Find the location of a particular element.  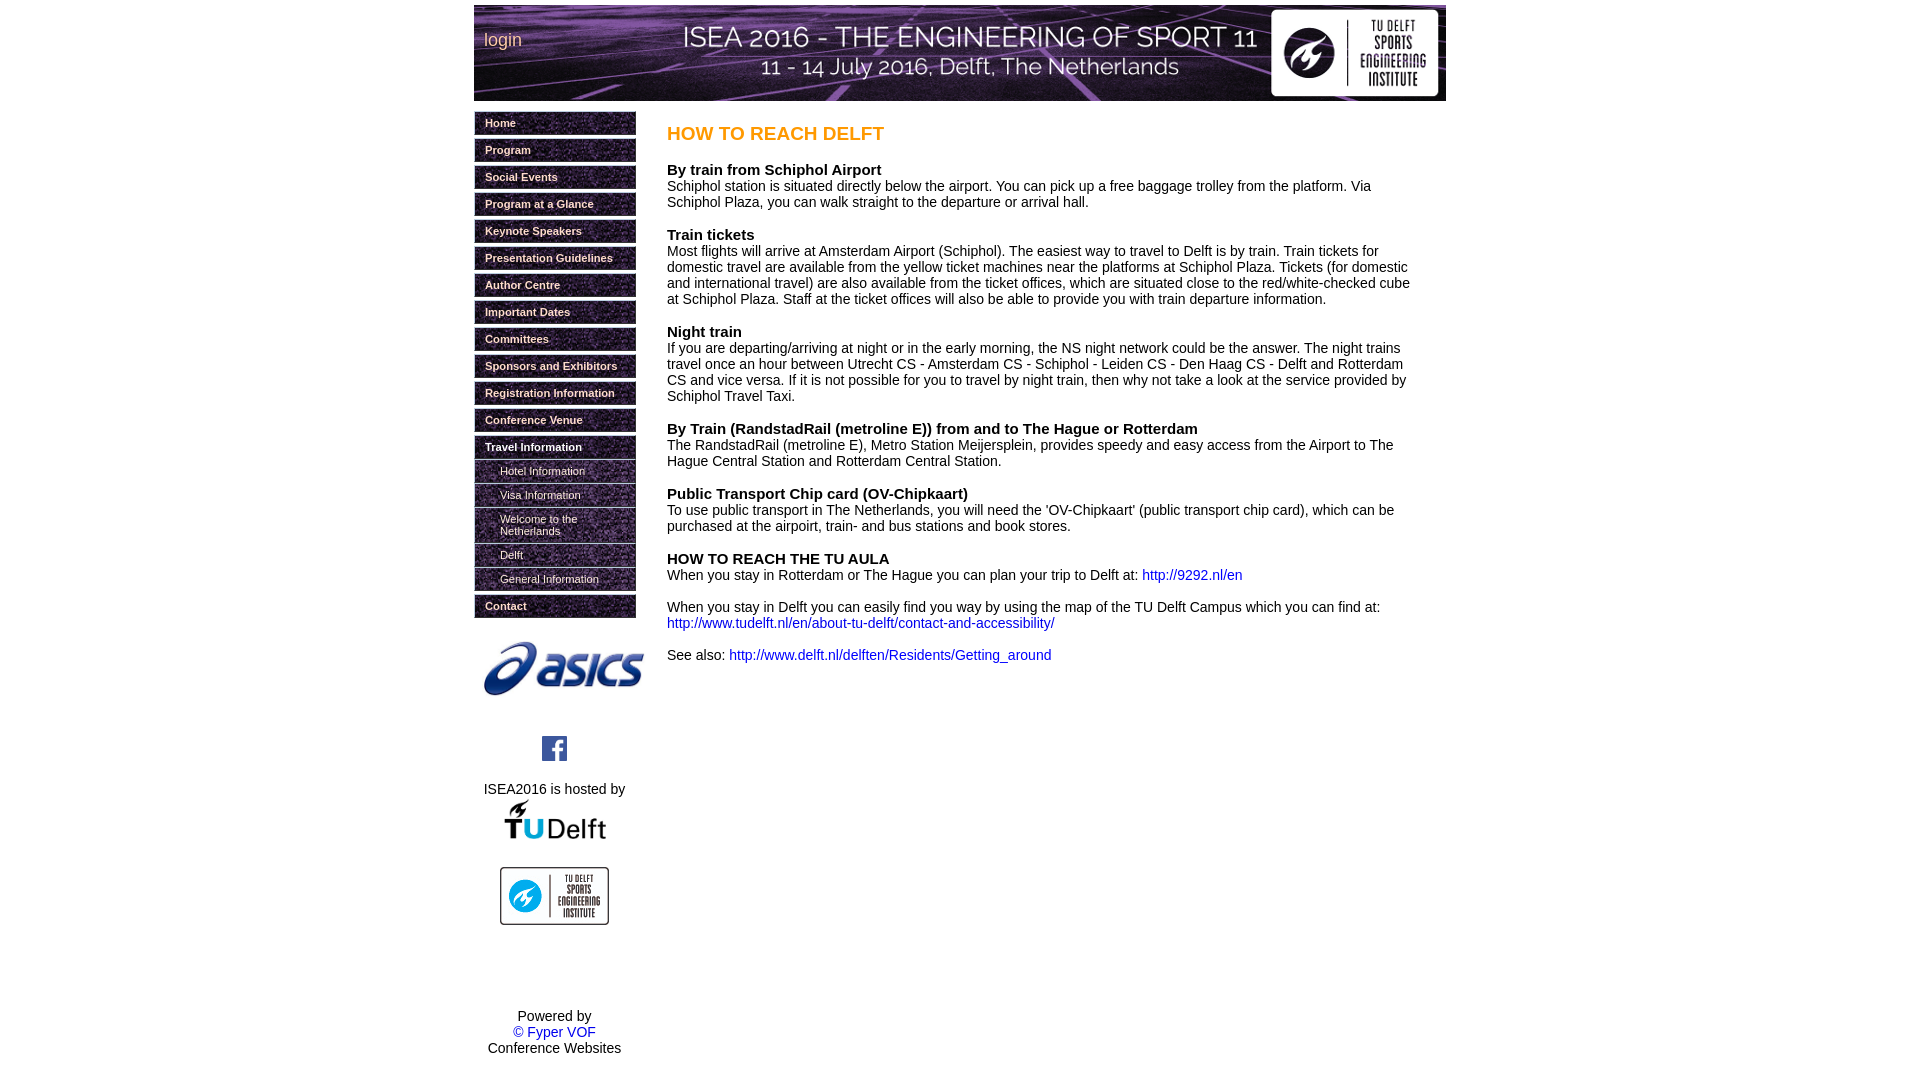

Visiti the ISEA 2016 facebook page is located at coordinates (554, 748).